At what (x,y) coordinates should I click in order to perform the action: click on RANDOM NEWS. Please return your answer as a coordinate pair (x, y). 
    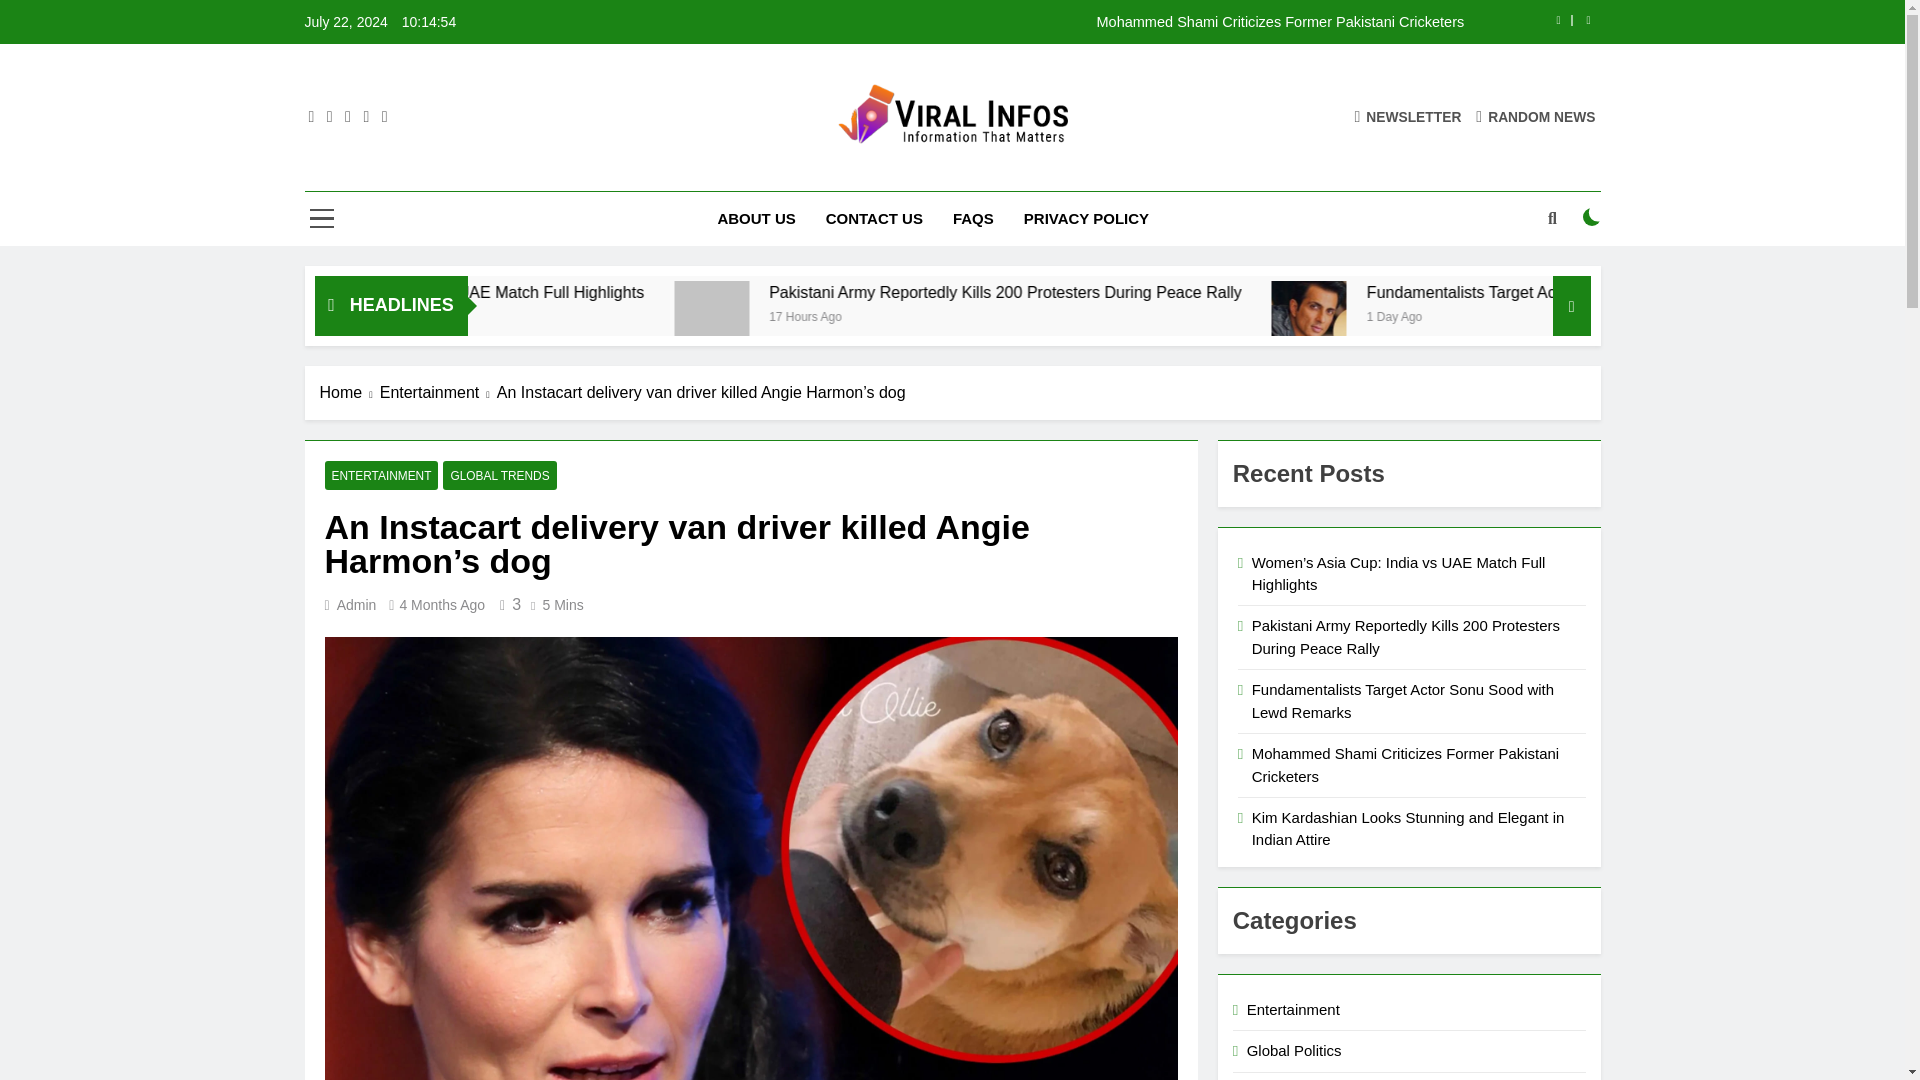
    Looking at the image, I should click on (1536, 116).